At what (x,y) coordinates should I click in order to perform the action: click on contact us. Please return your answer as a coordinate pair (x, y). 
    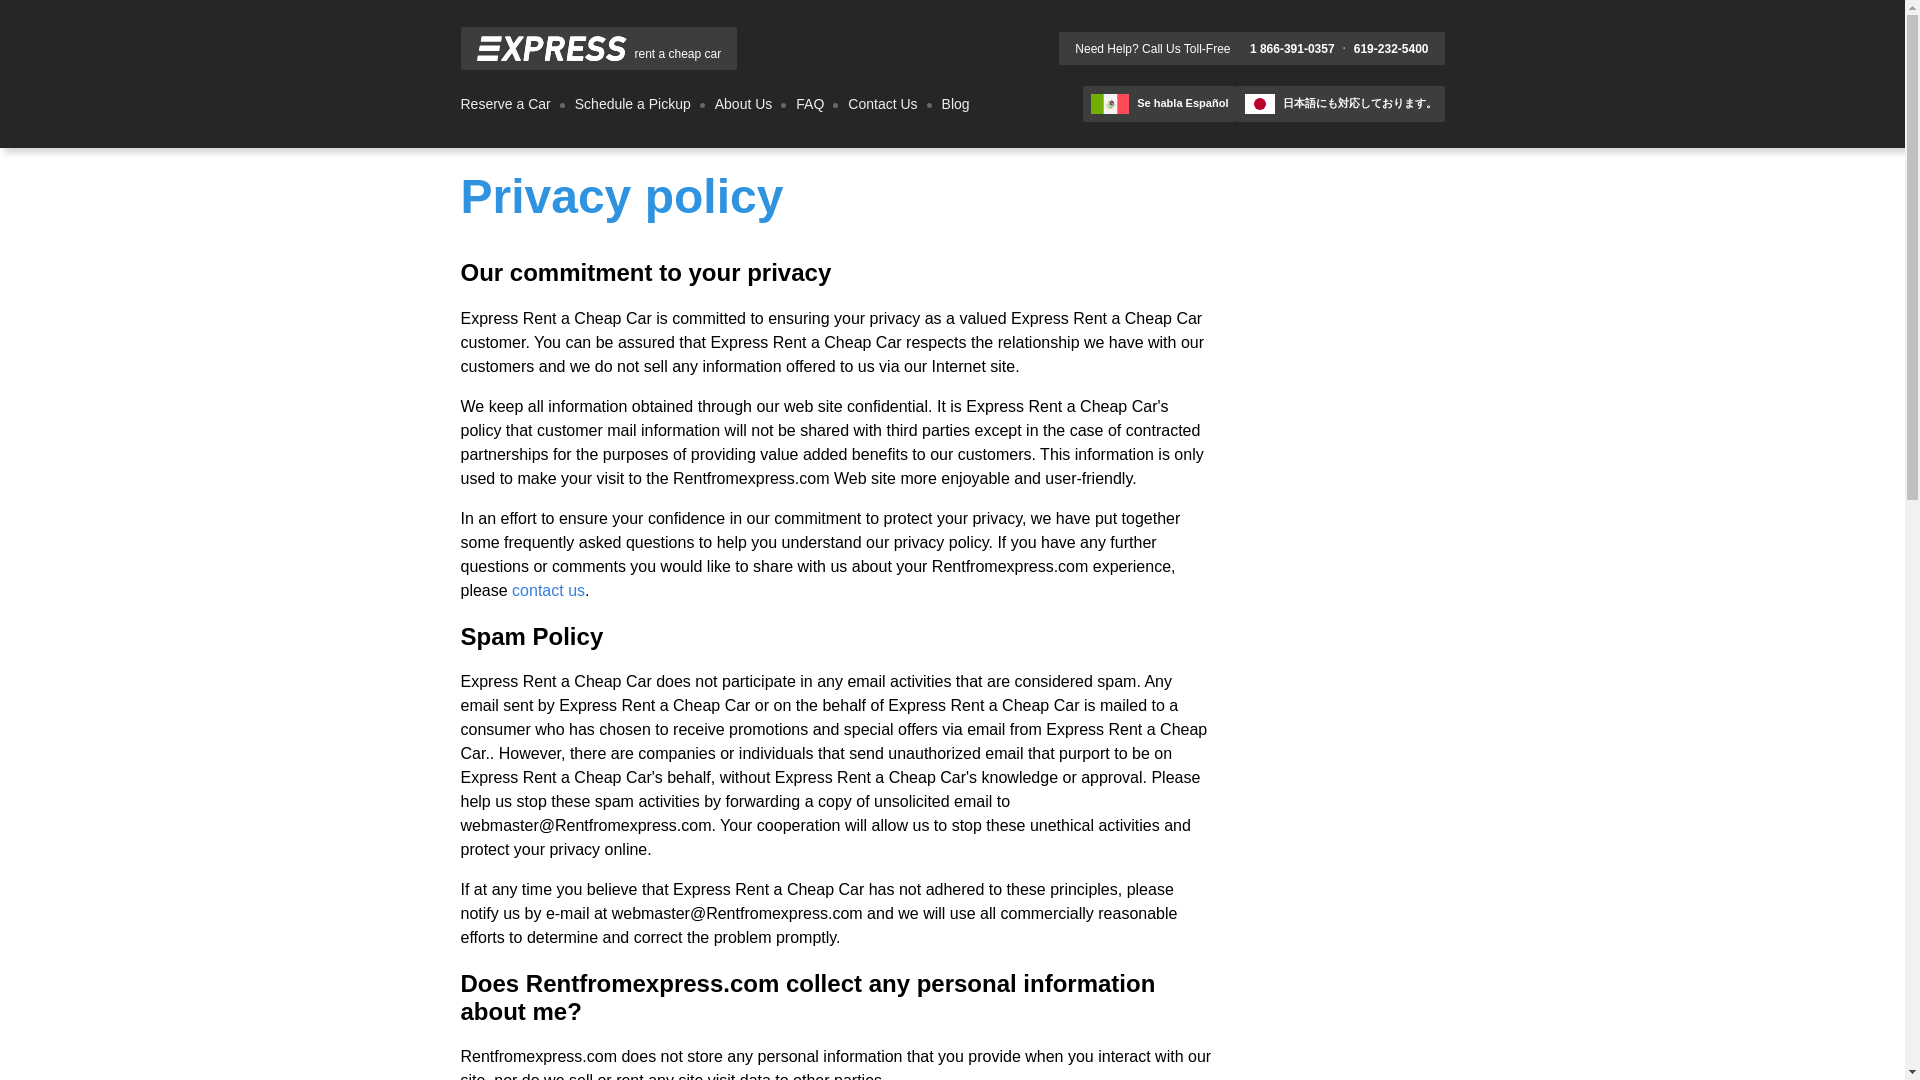
    Looking at the image, I should click on (548, 590).